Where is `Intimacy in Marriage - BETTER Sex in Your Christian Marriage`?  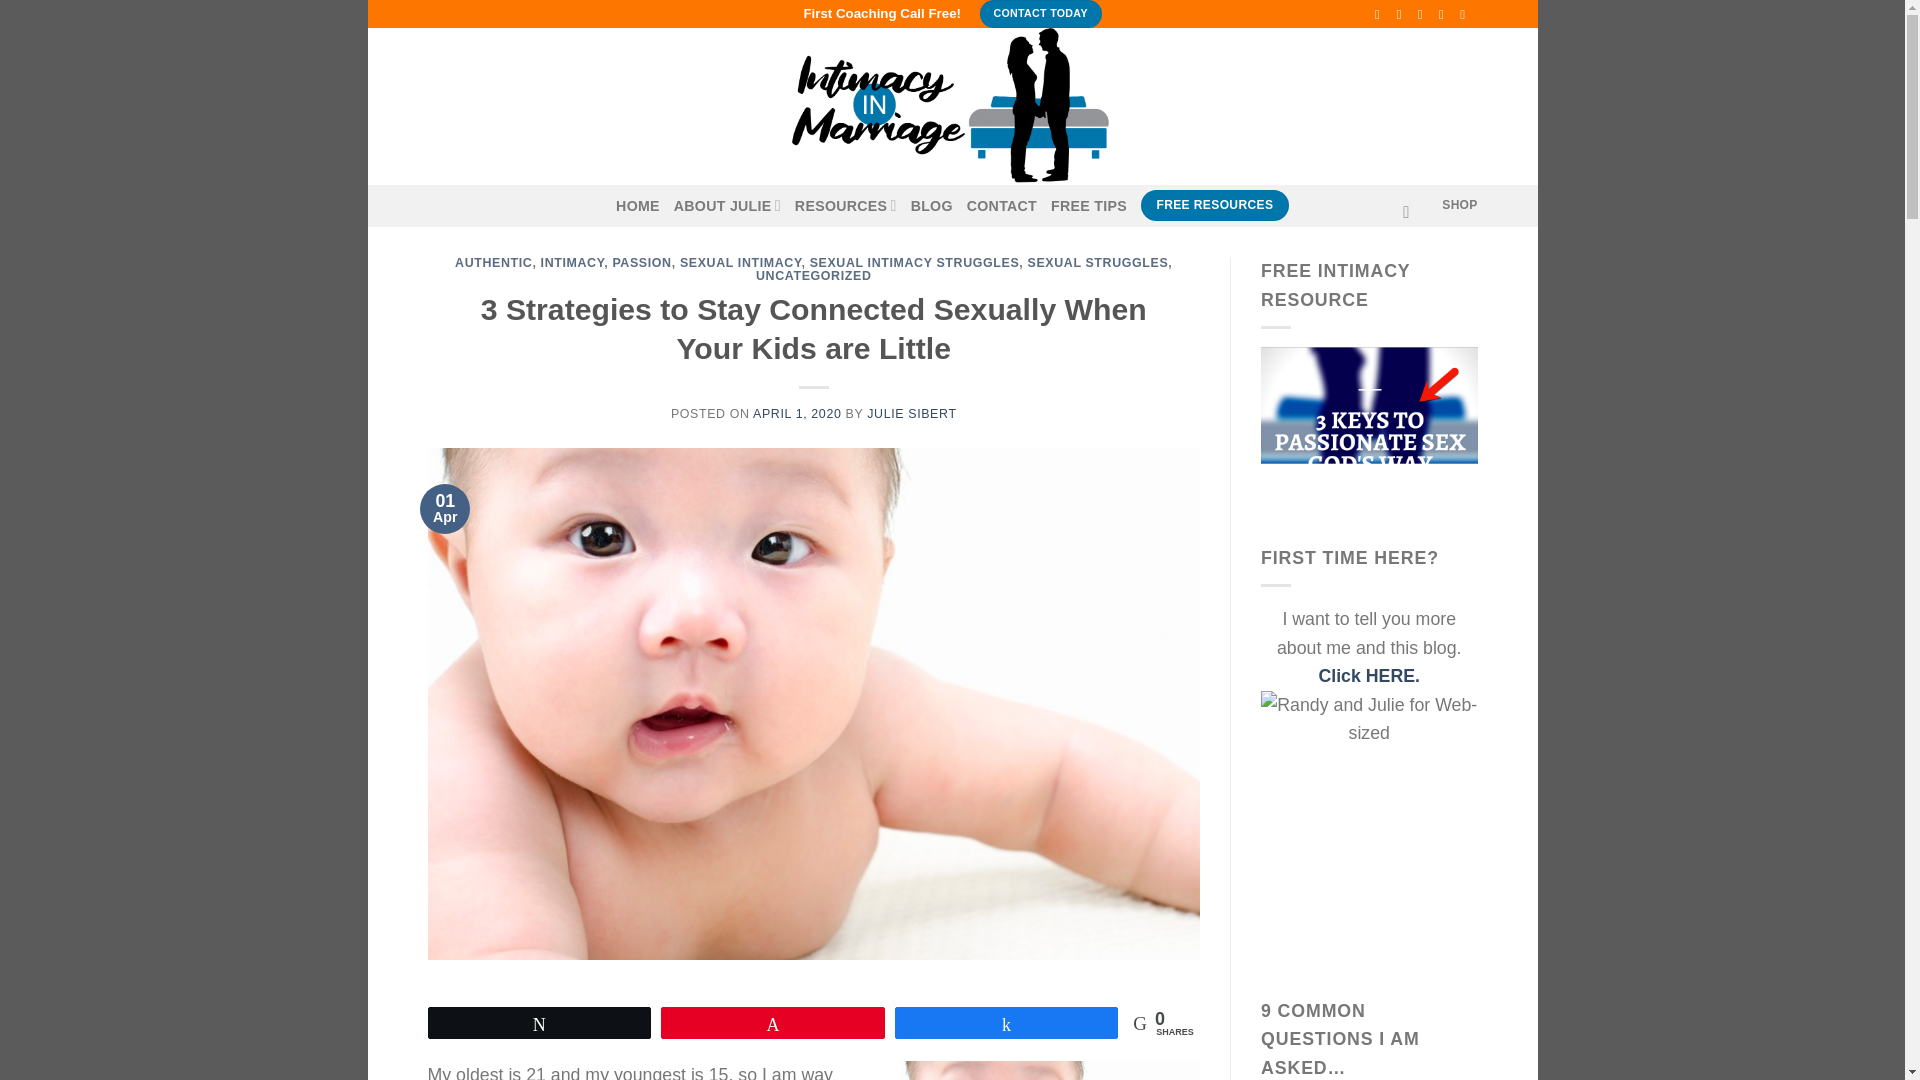
Intimacy in Marriage - BETTER Sex in Your Christian Marriage is located at coordinates (953, 106).